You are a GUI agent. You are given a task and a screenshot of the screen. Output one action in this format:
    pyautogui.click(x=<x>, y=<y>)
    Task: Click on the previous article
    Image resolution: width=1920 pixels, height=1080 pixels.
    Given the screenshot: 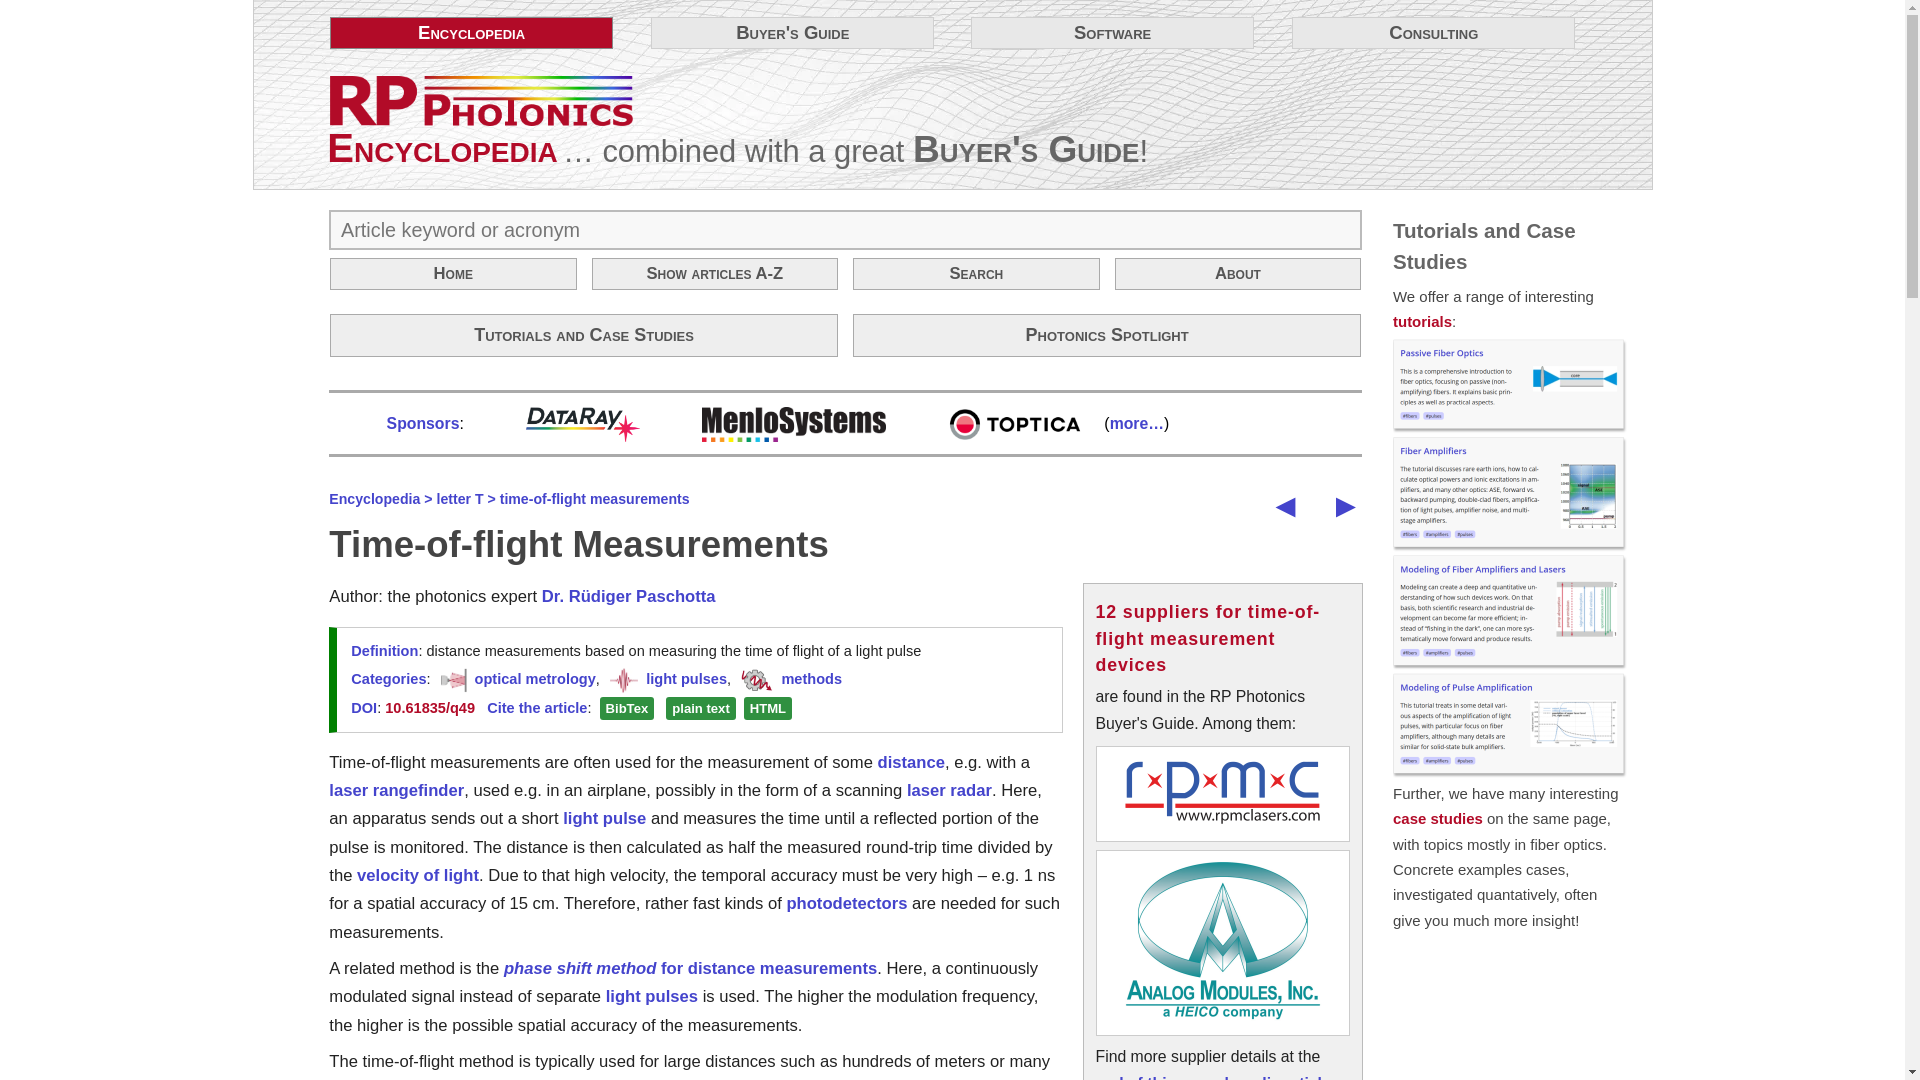 What is the action you would take?
    pyautogui.click(x=1285, y=505)
    